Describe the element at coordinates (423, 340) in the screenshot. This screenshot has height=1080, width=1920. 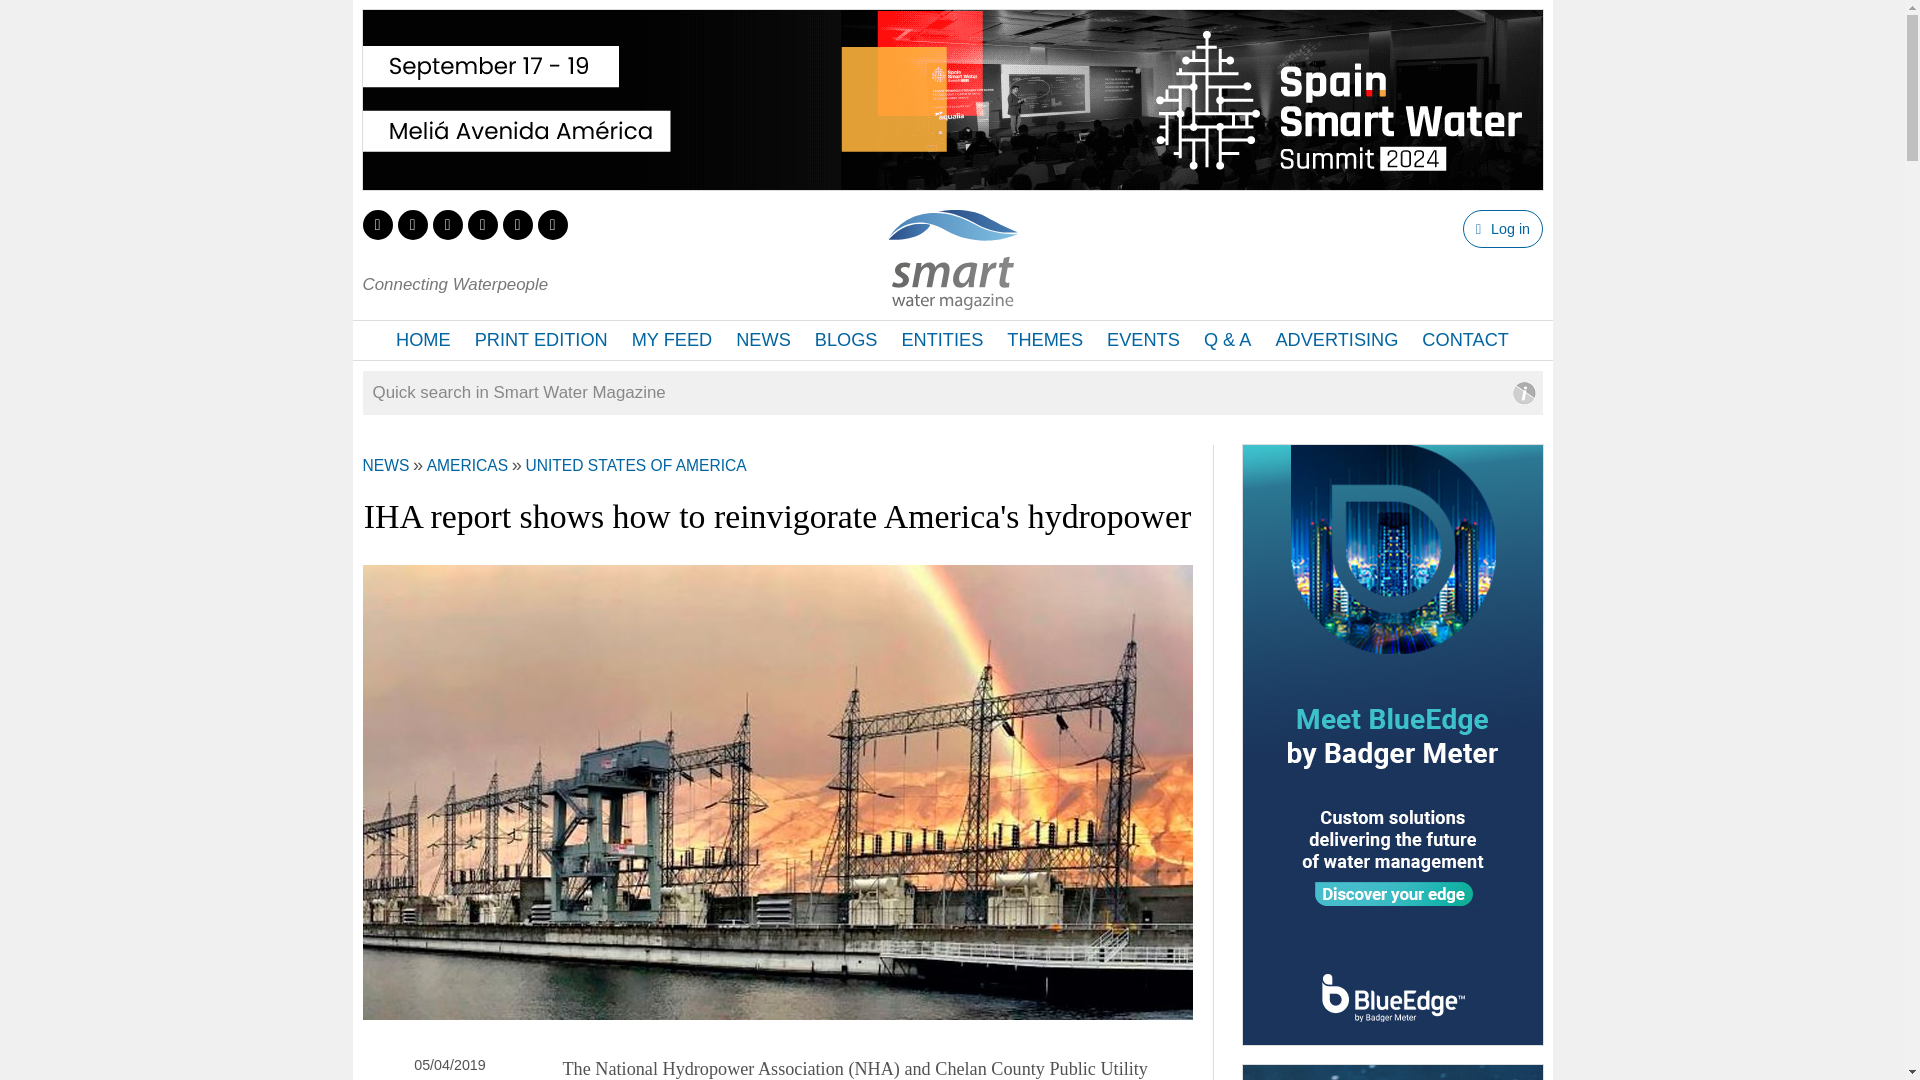
I see `HOME` at that location.